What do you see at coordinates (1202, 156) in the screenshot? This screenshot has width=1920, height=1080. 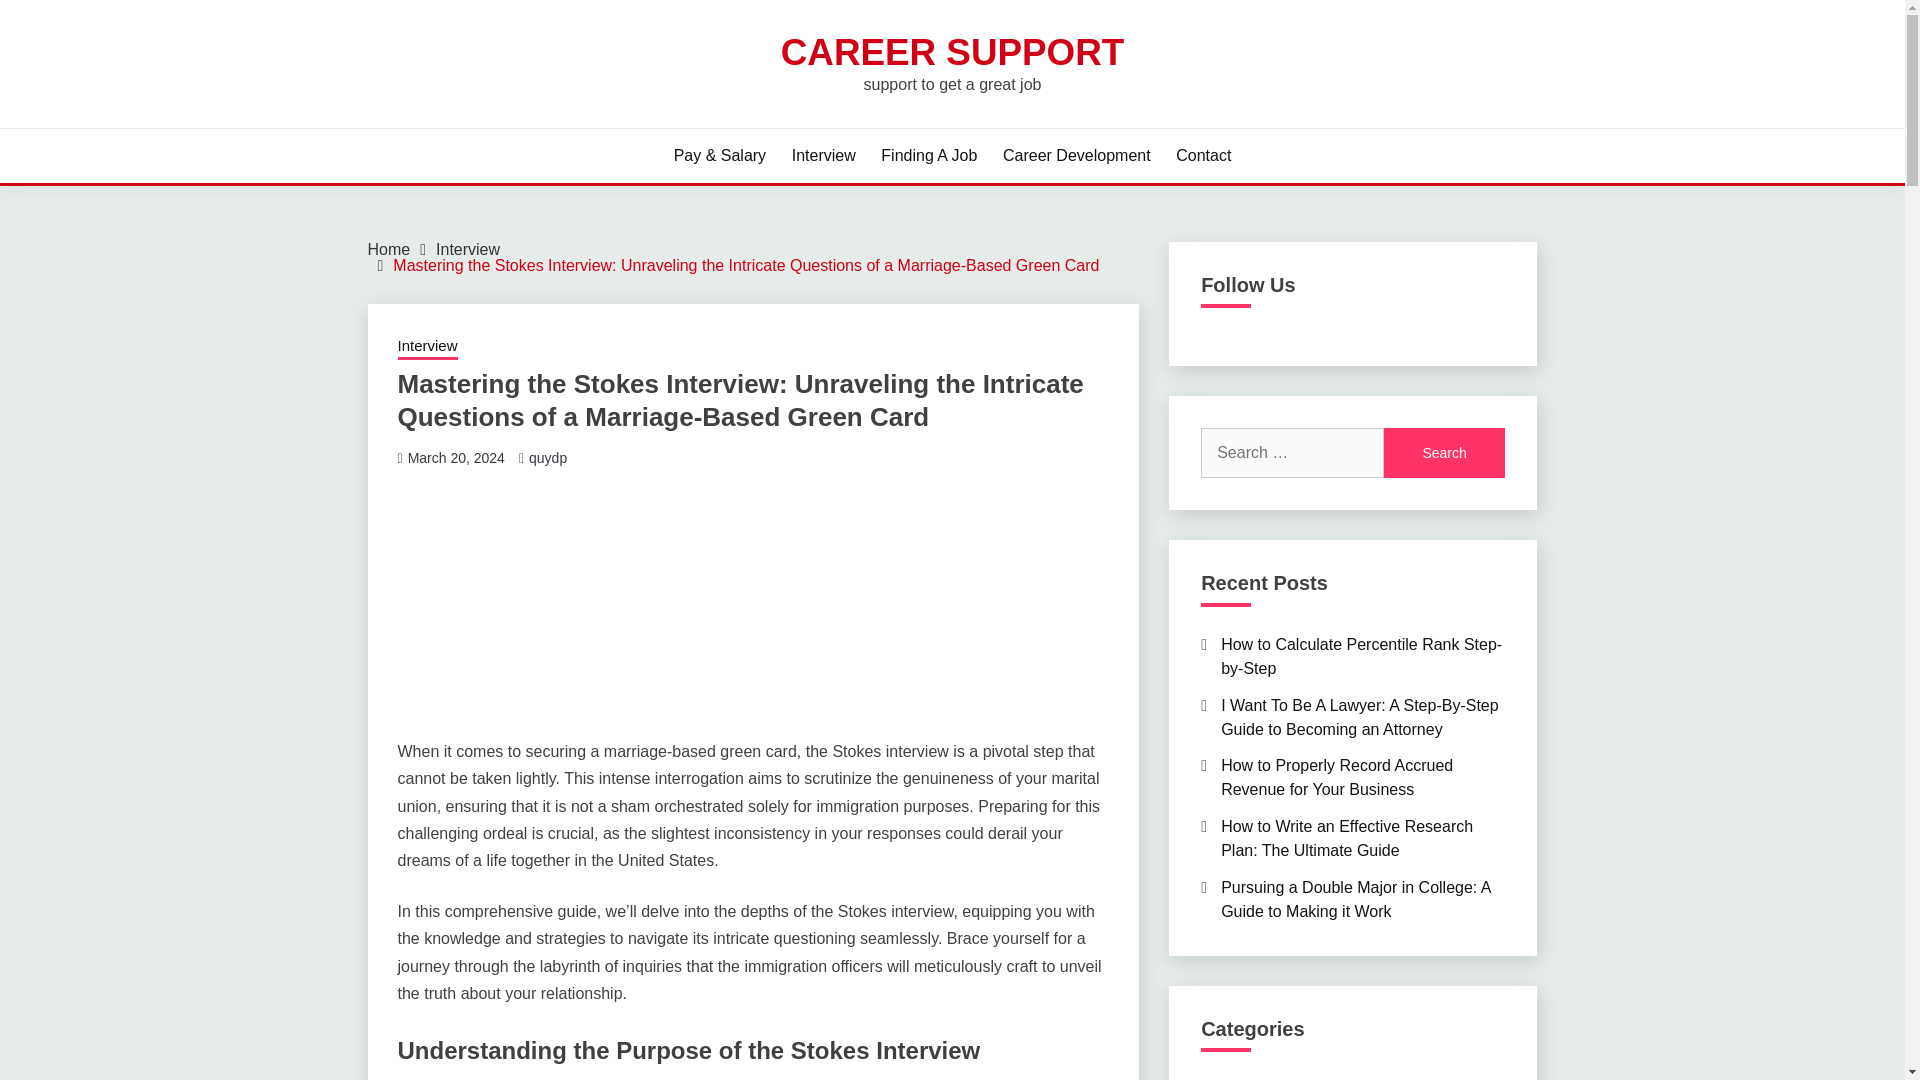 I see `Contact` at bounding box center [1202, 156].